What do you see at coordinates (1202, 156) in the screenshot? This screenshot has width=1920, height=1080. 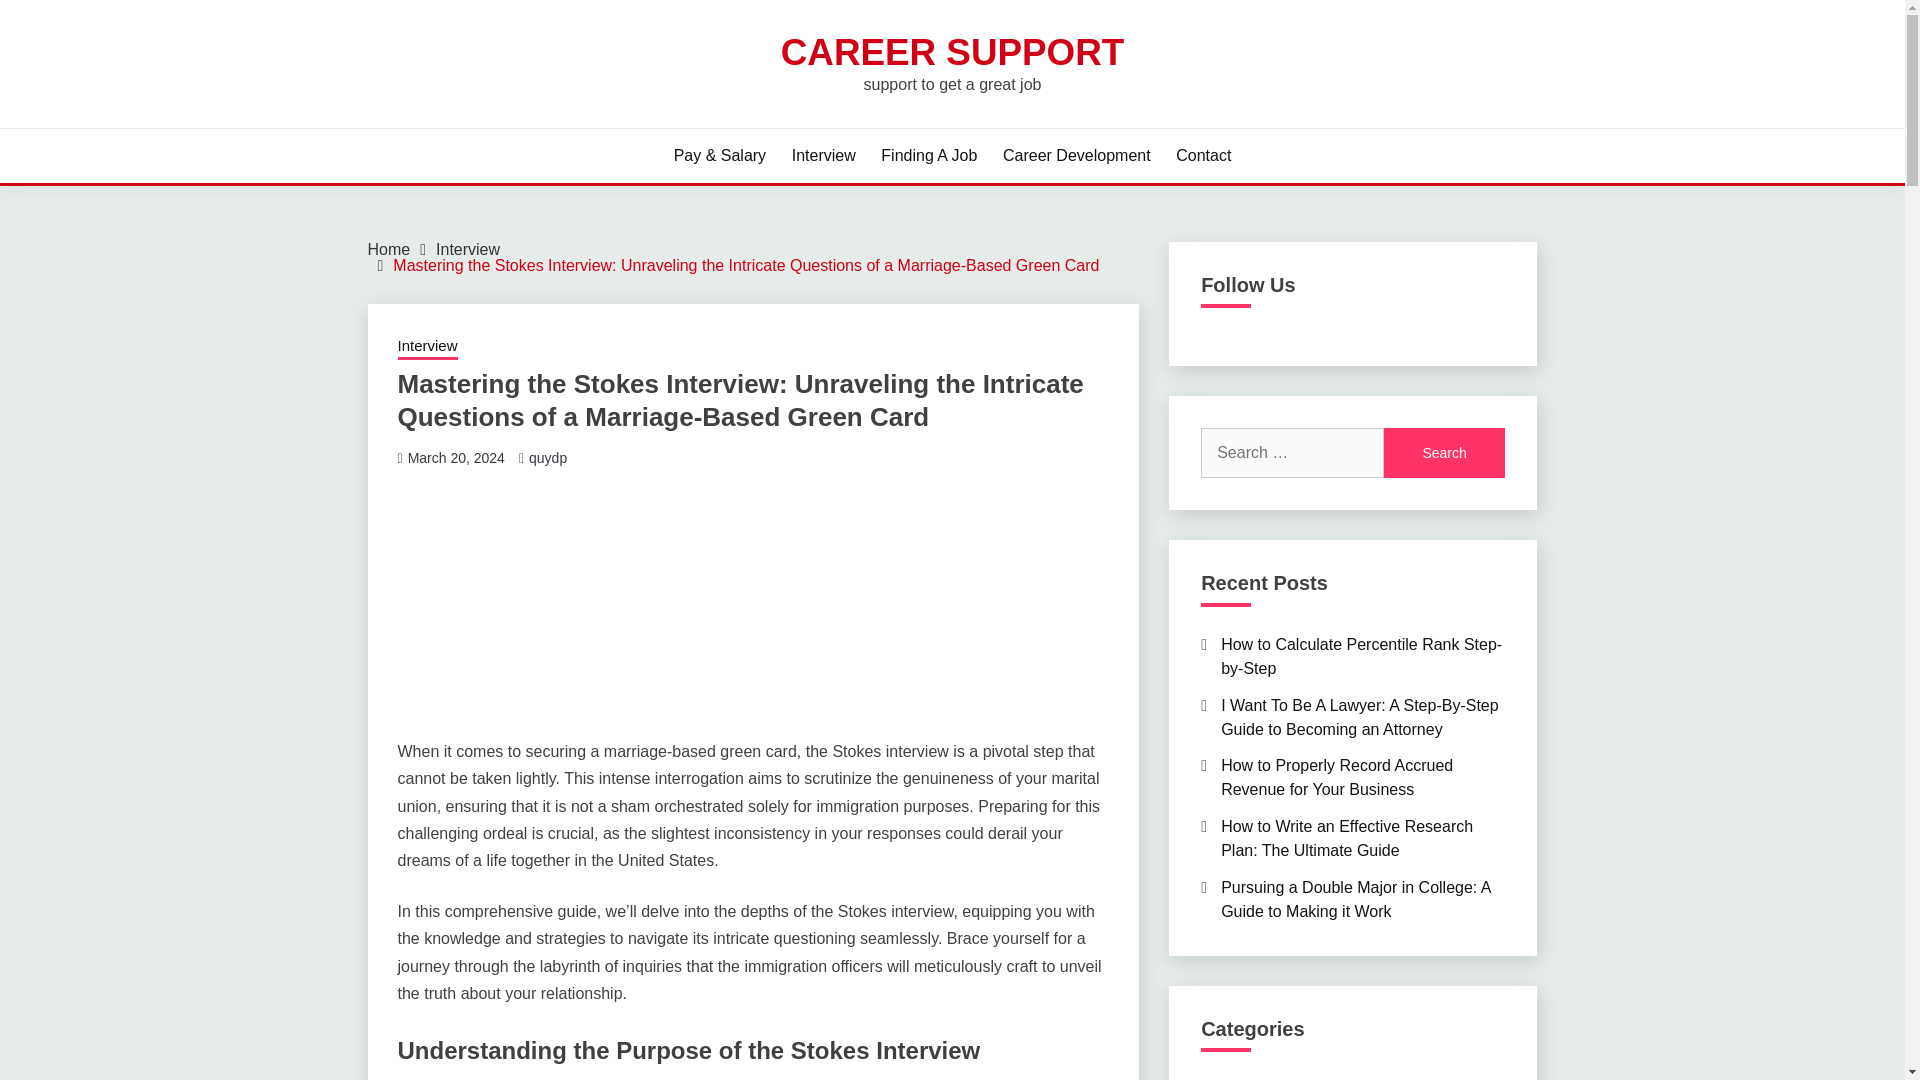 I see `Contact` at bounding box center [1202, 156].